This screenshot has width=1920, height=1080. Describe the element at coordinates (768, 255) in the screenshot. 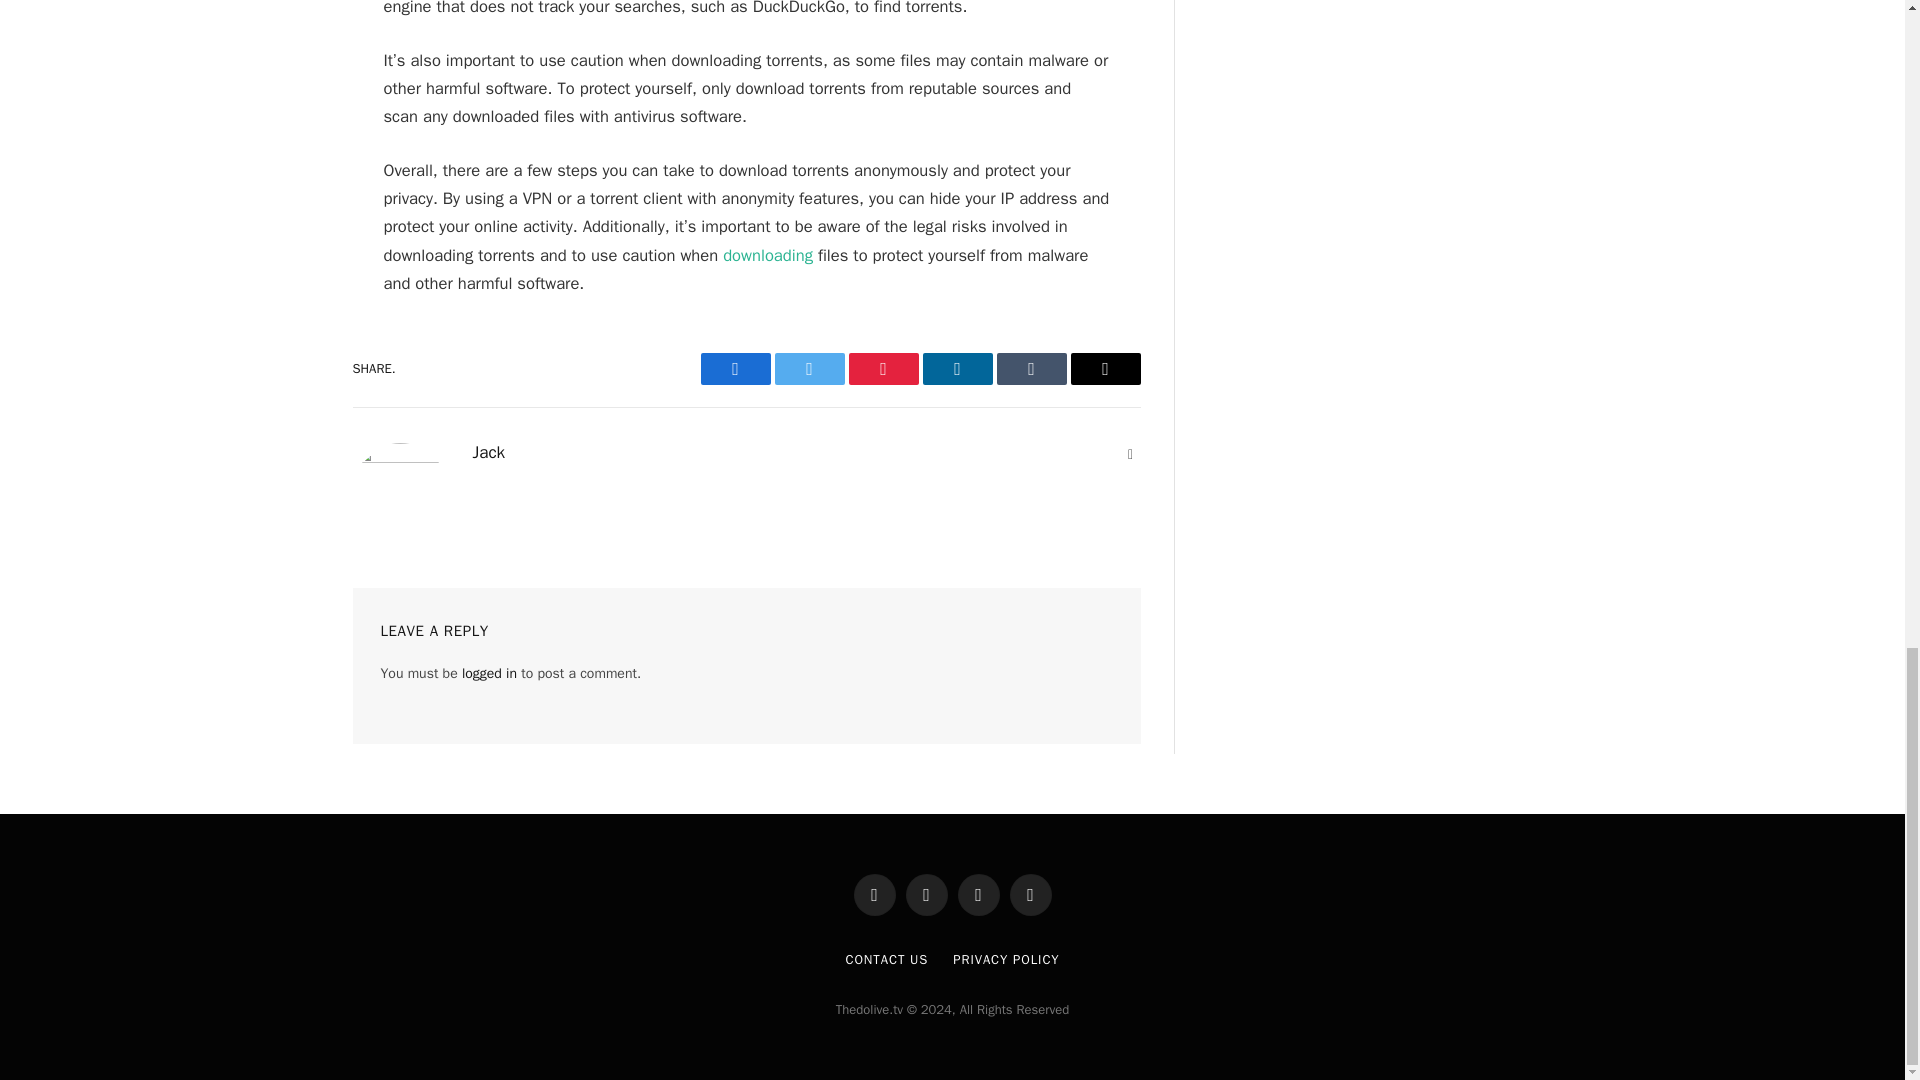

I see `downloading` at that location.